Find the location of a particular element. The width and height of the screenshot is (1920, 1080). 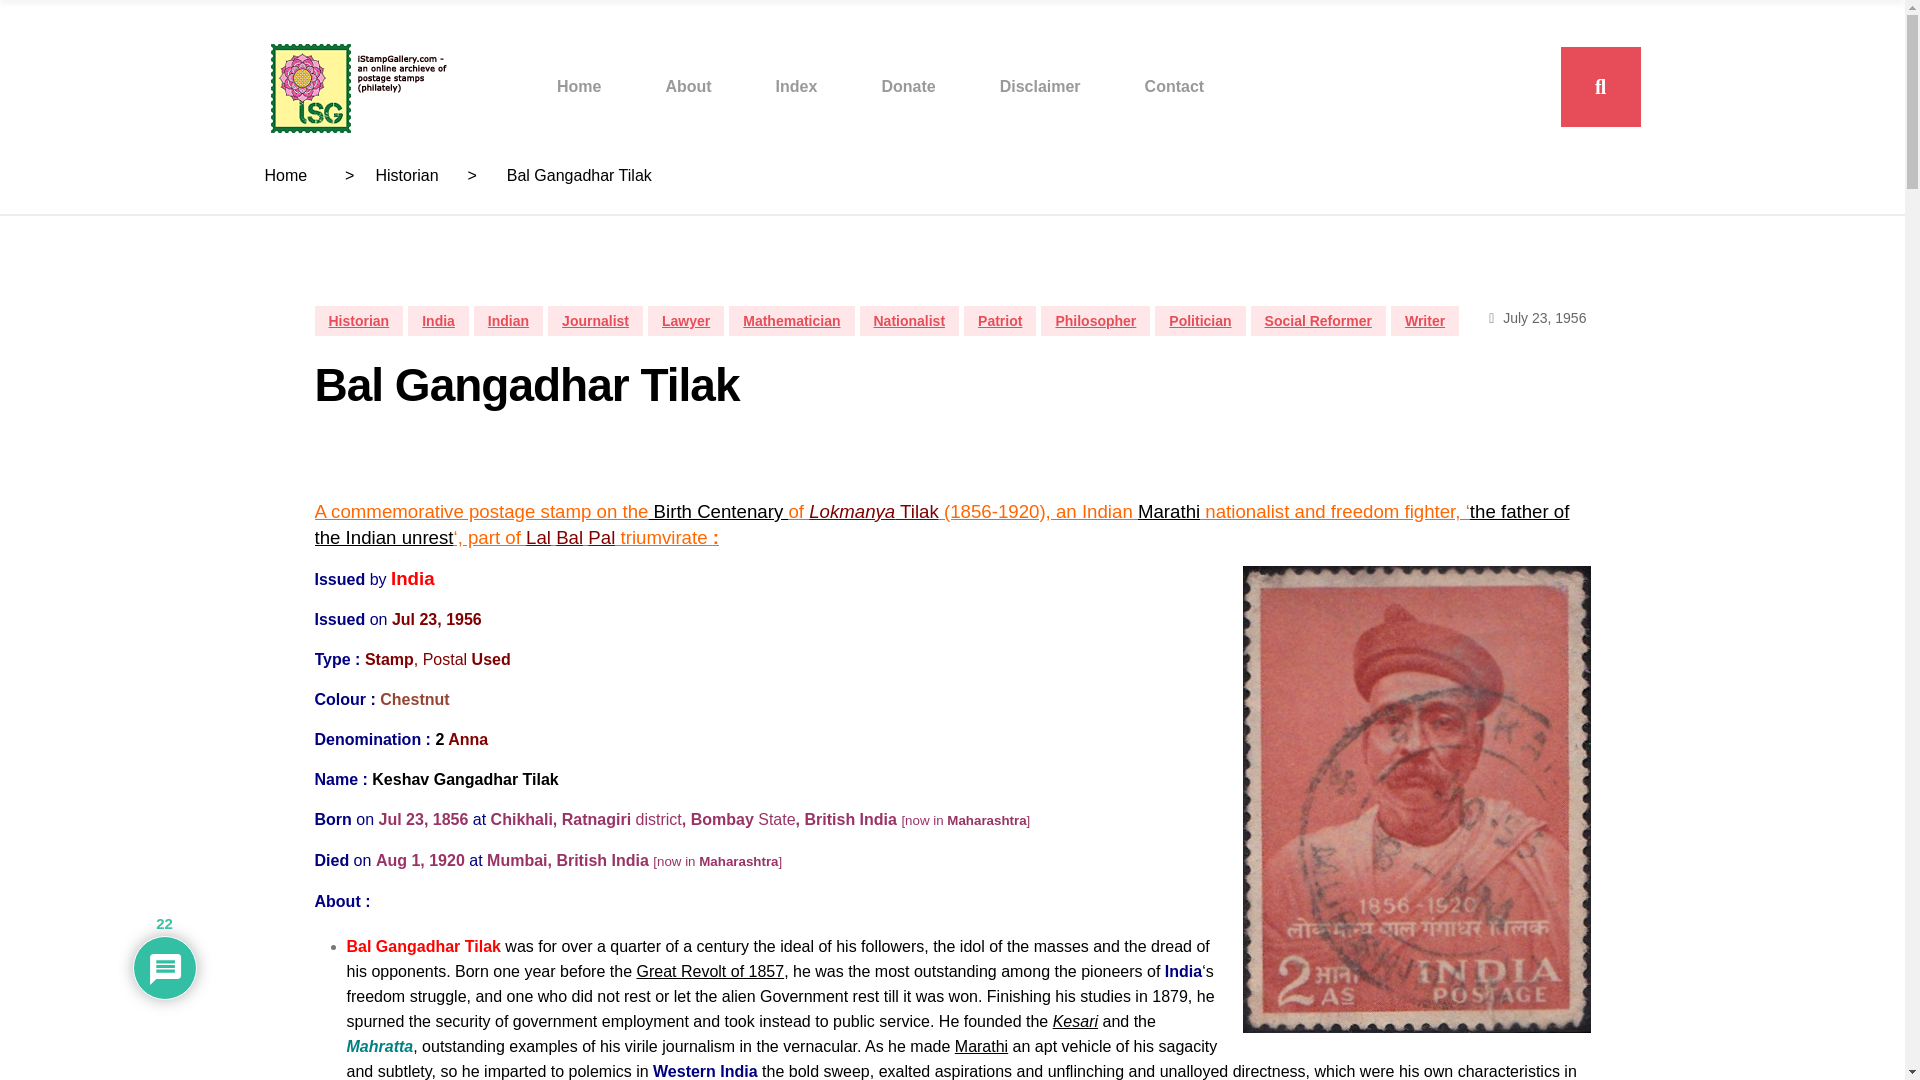

Home is located at coordinates (286, 175).